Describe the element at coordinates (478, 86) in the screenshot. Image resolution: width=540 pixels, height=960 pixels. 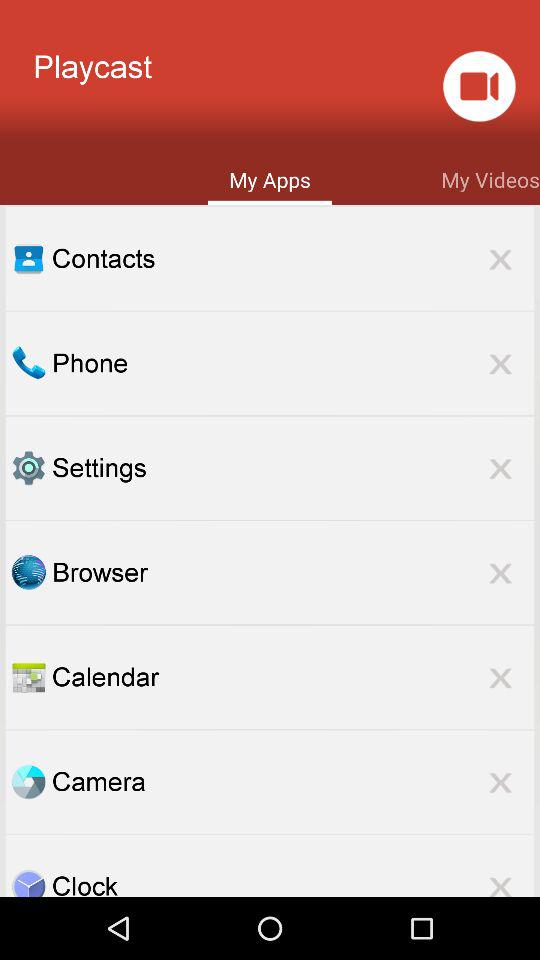
I see `open the item above my videos app` at that location.